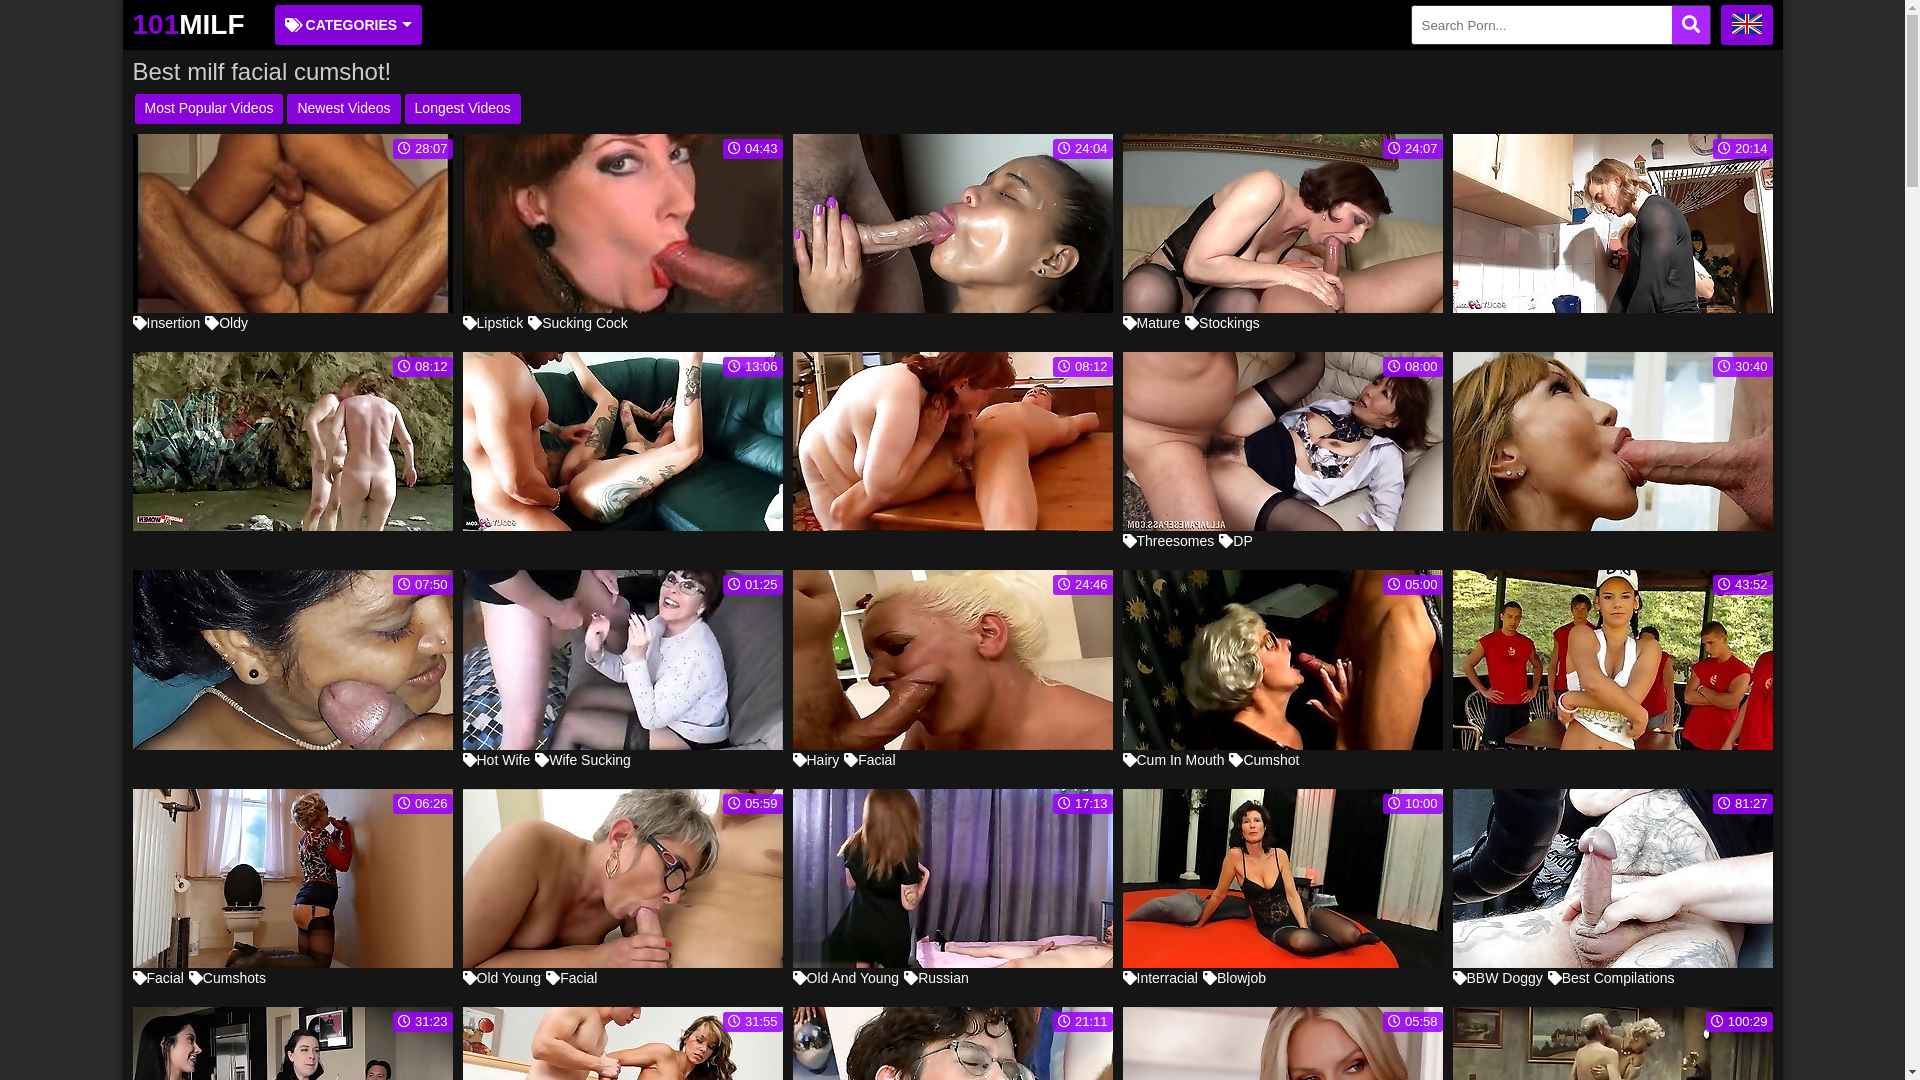 The width and height of the screenshot is (1920, 1080). Describe the element at coordinates (1497, 978) in the screenshot. I see `BBW Doggy` at that location.